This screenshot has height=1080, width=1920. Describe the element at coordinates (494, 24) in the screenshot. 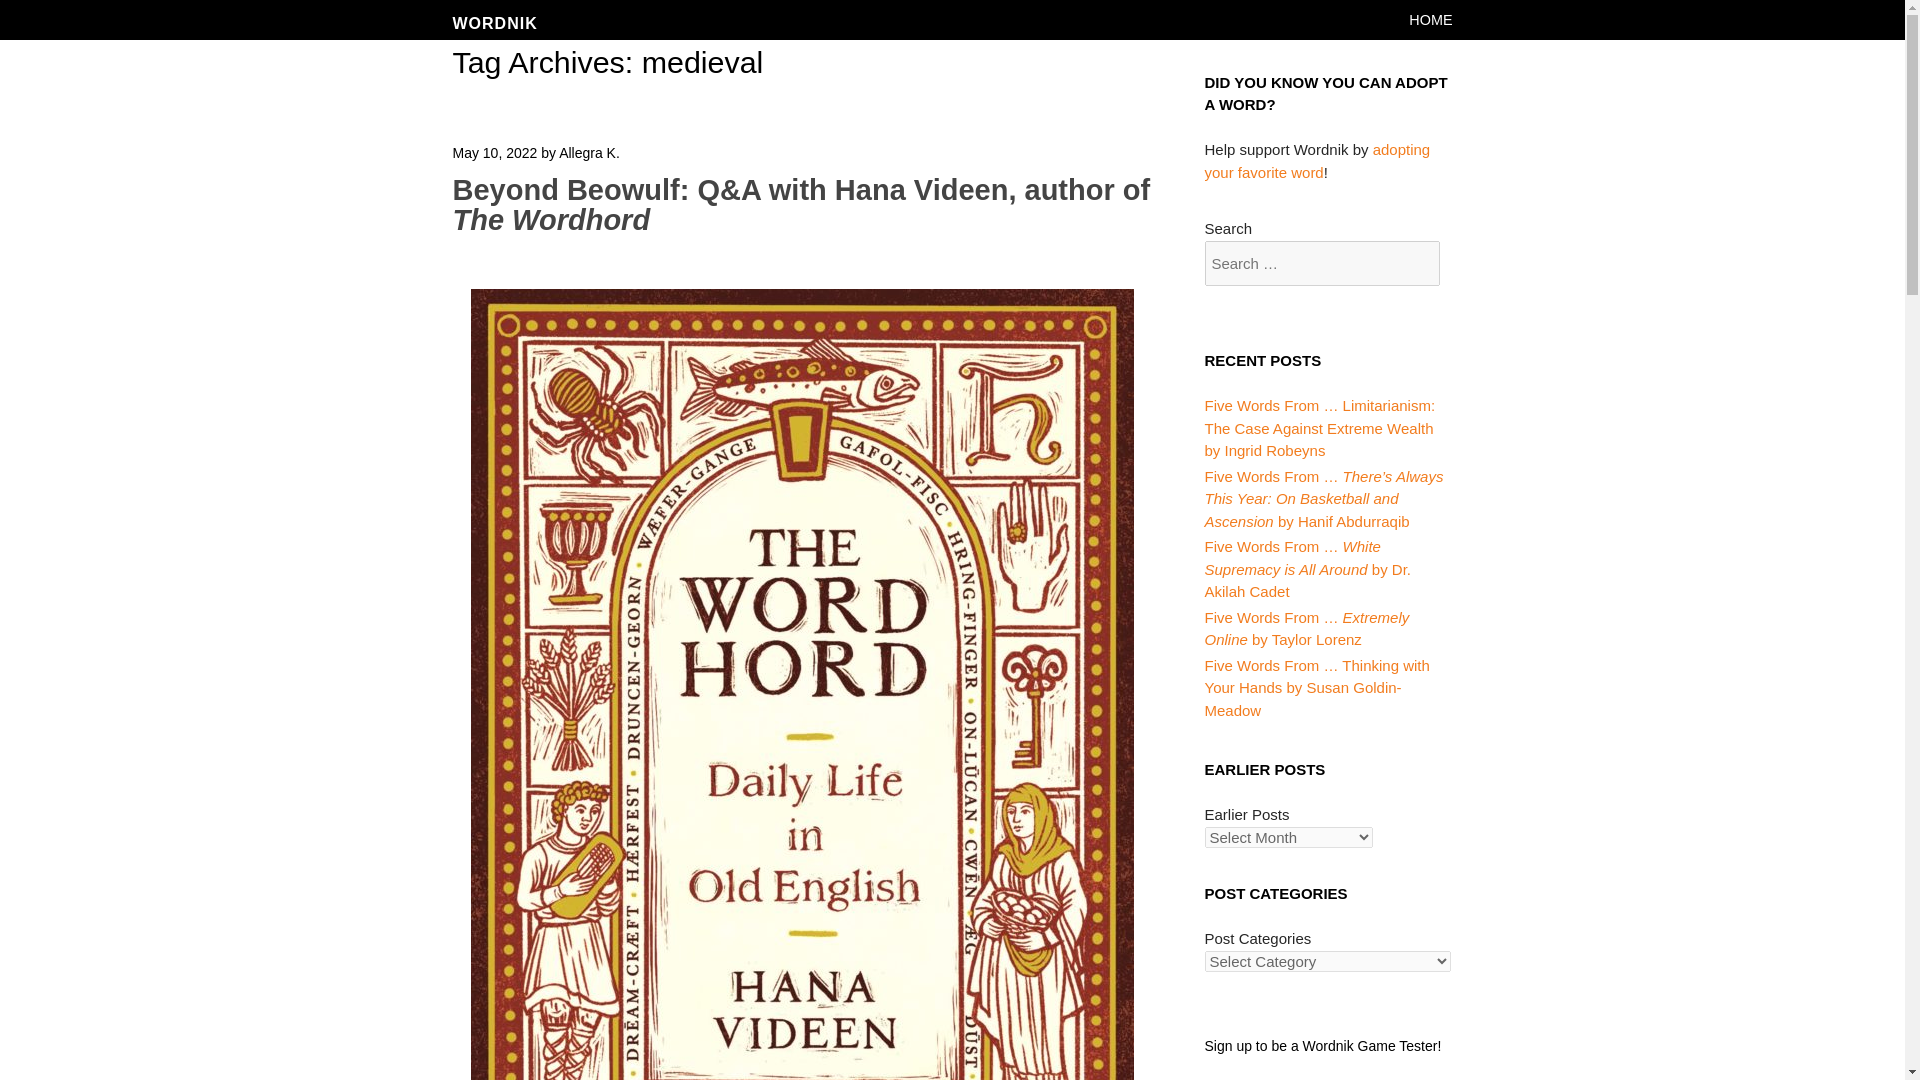

I see `Wordnik` at that location.